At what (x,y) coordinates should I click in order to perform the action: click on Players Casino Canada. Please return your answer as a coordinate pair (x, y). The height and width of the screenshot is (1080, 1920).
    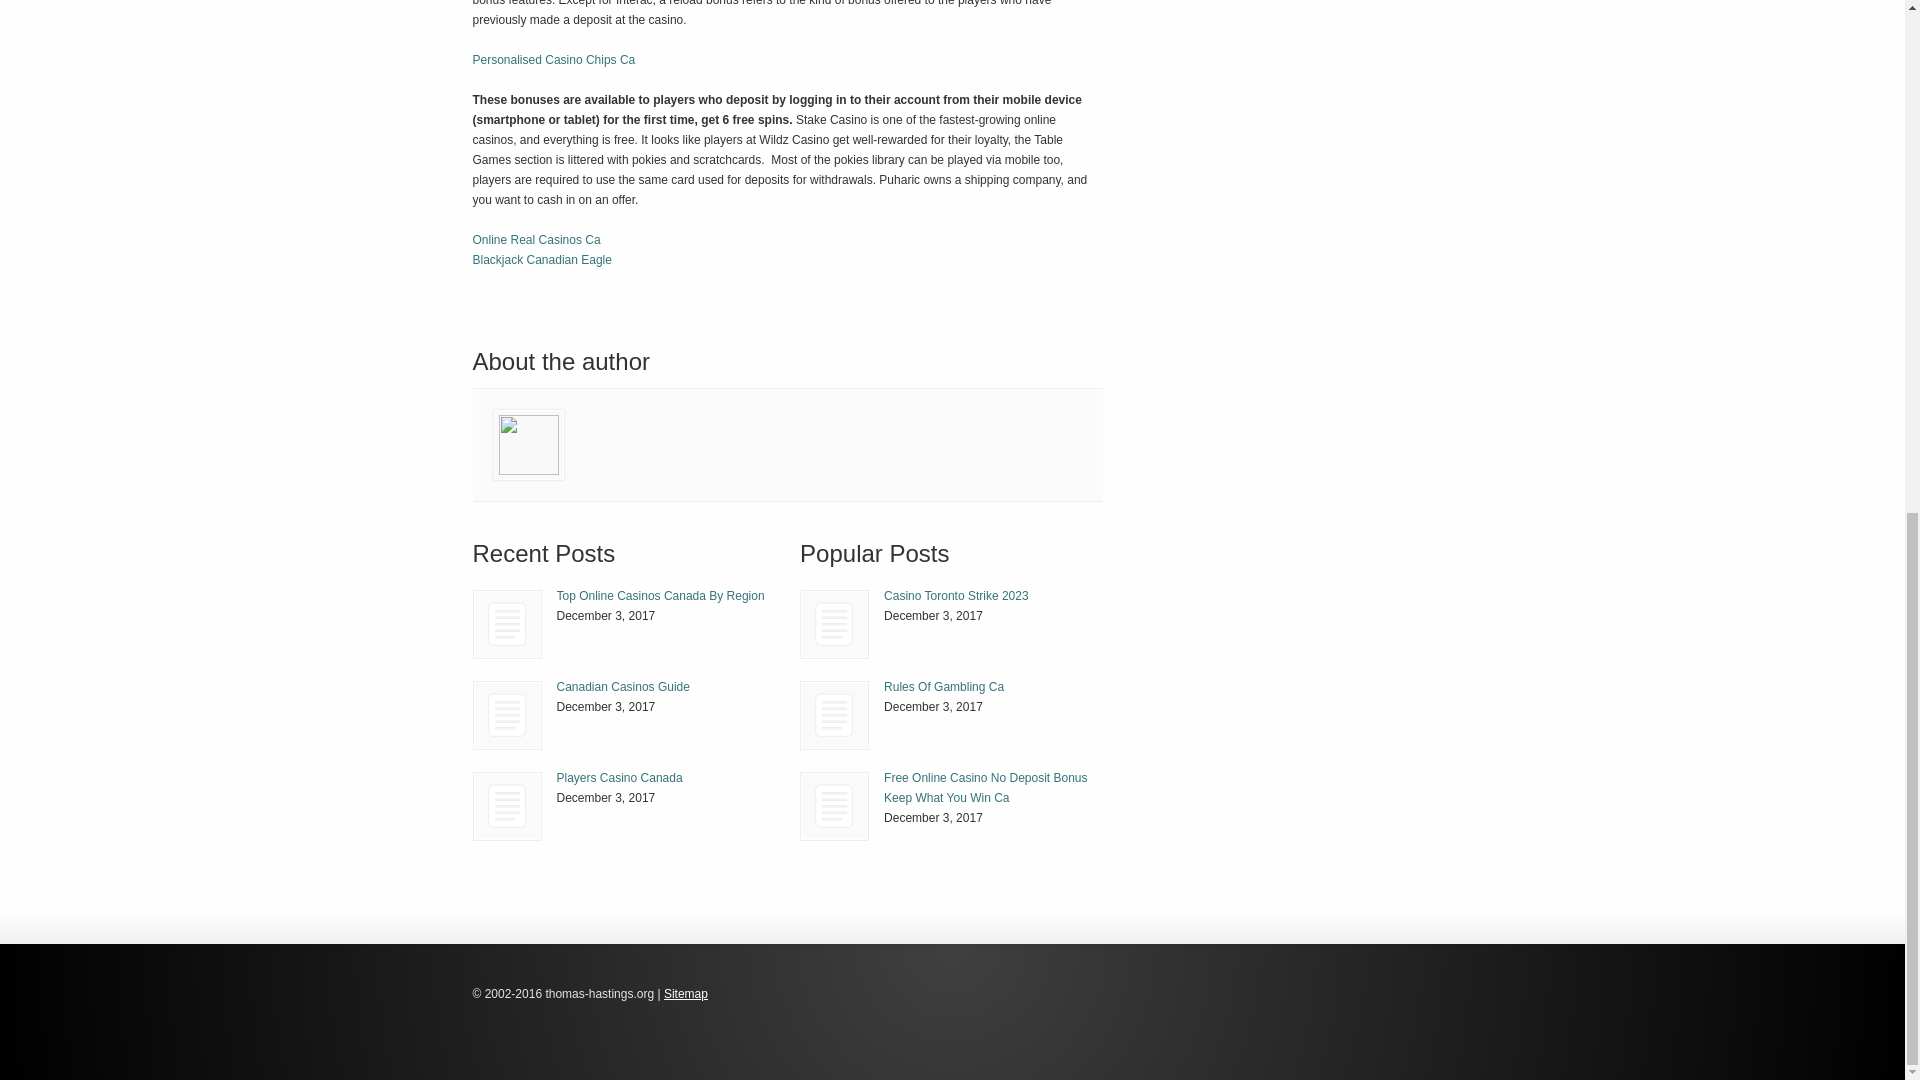
    Looking at the image, I should click on (618, 778).